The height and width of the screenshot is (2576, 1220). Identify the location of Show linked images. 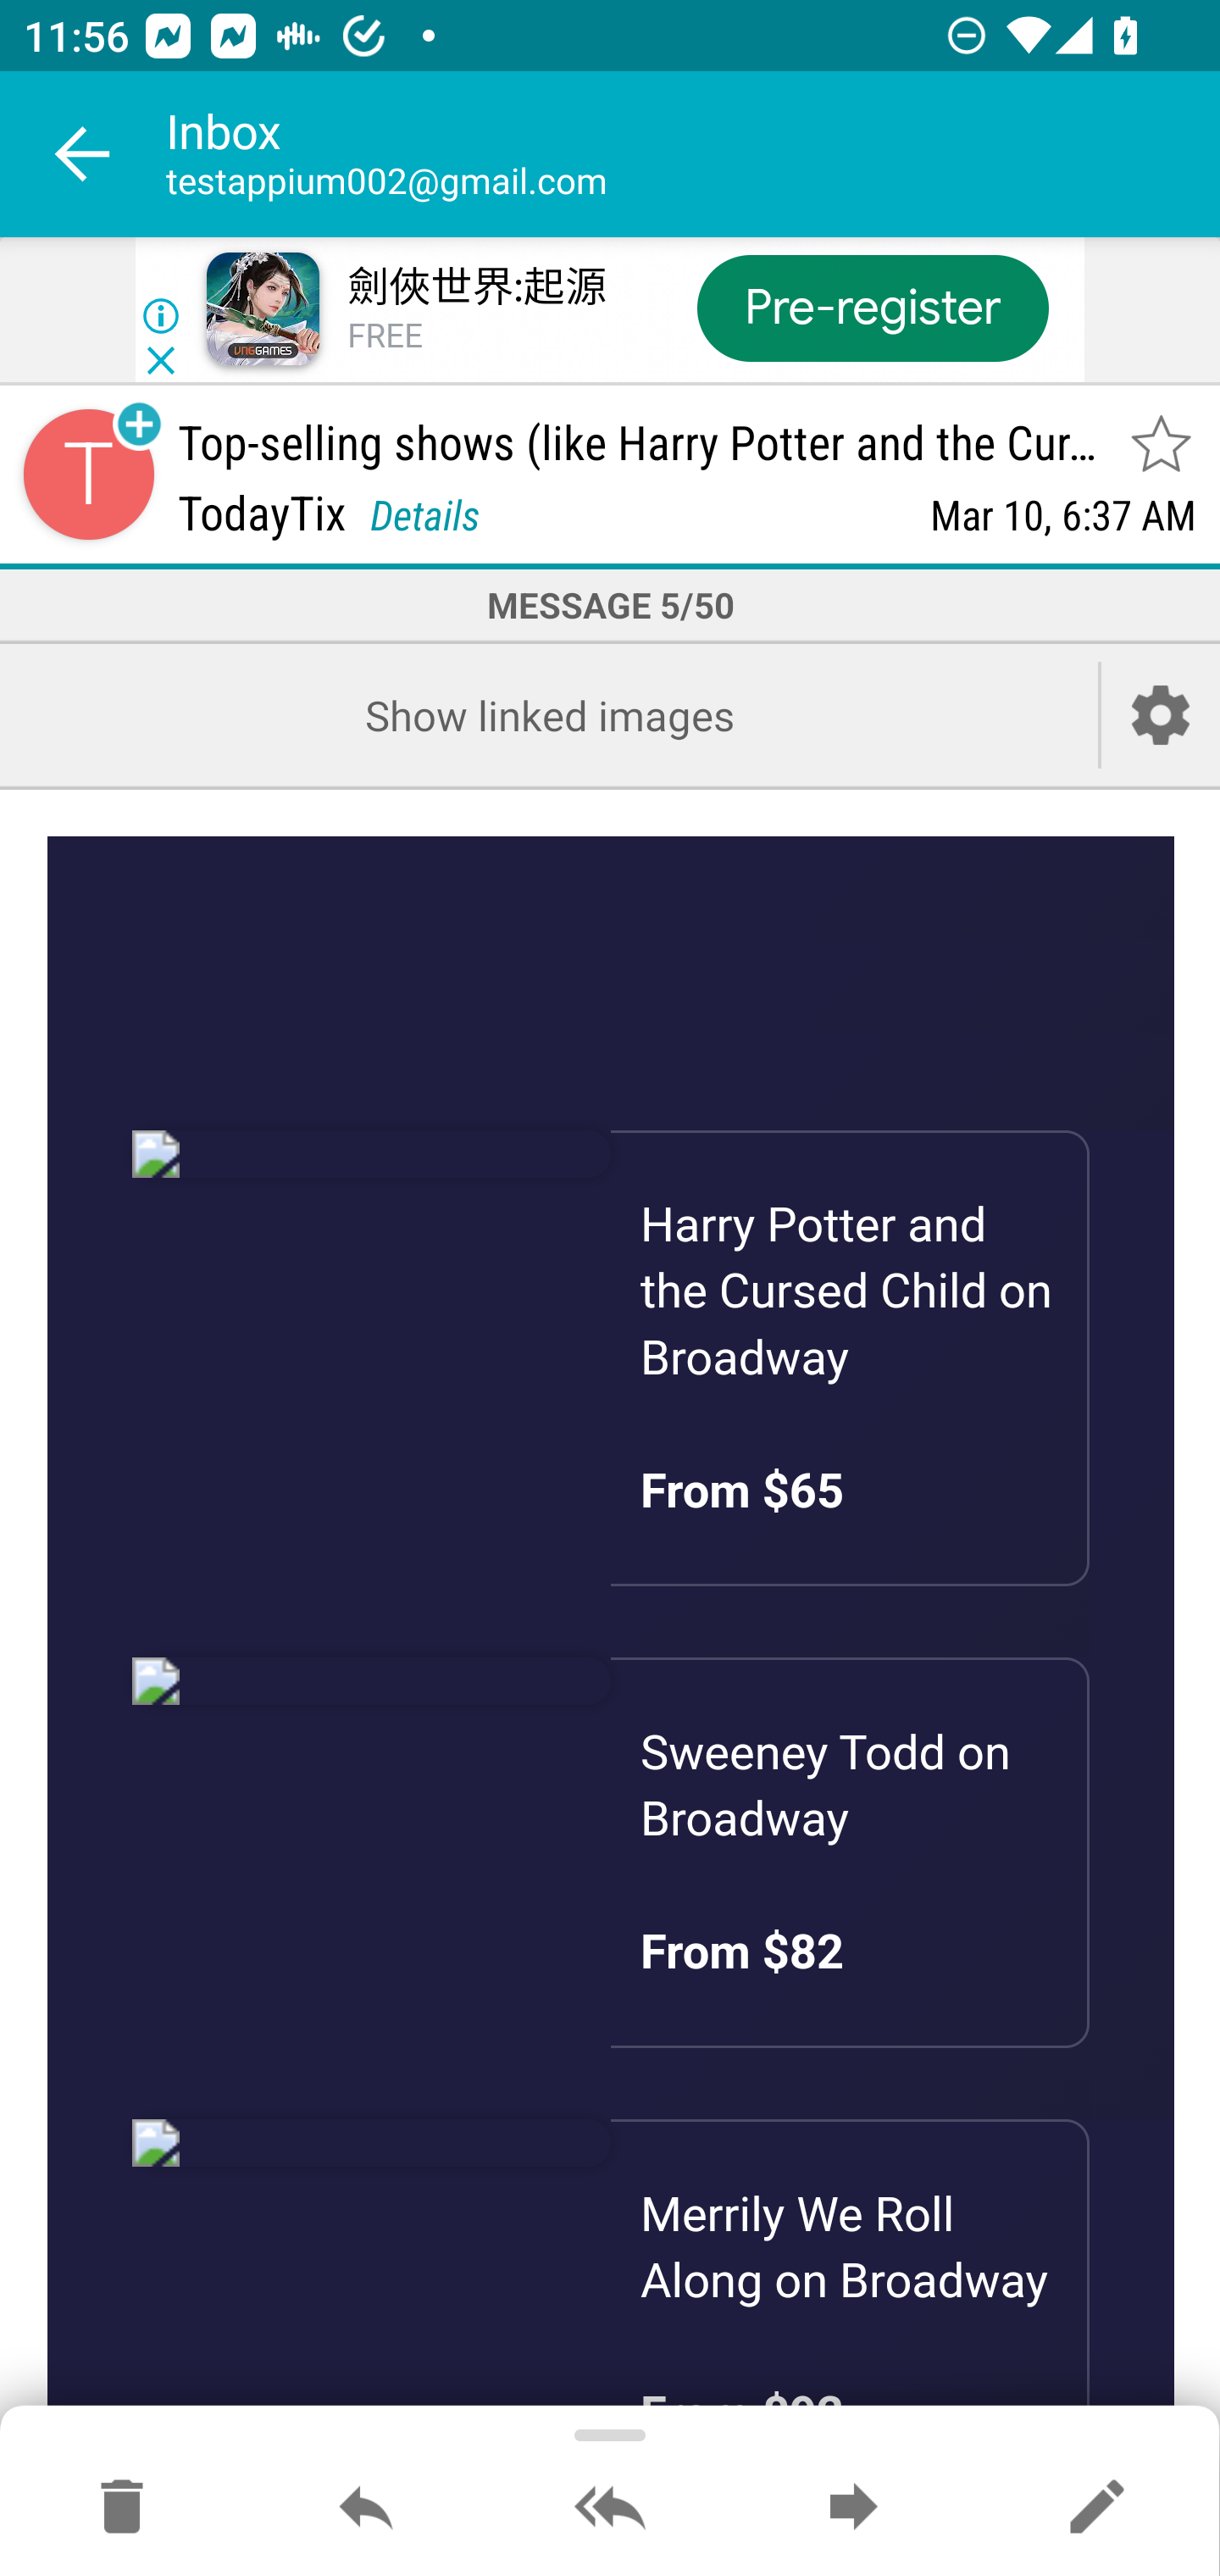
(549, 715).